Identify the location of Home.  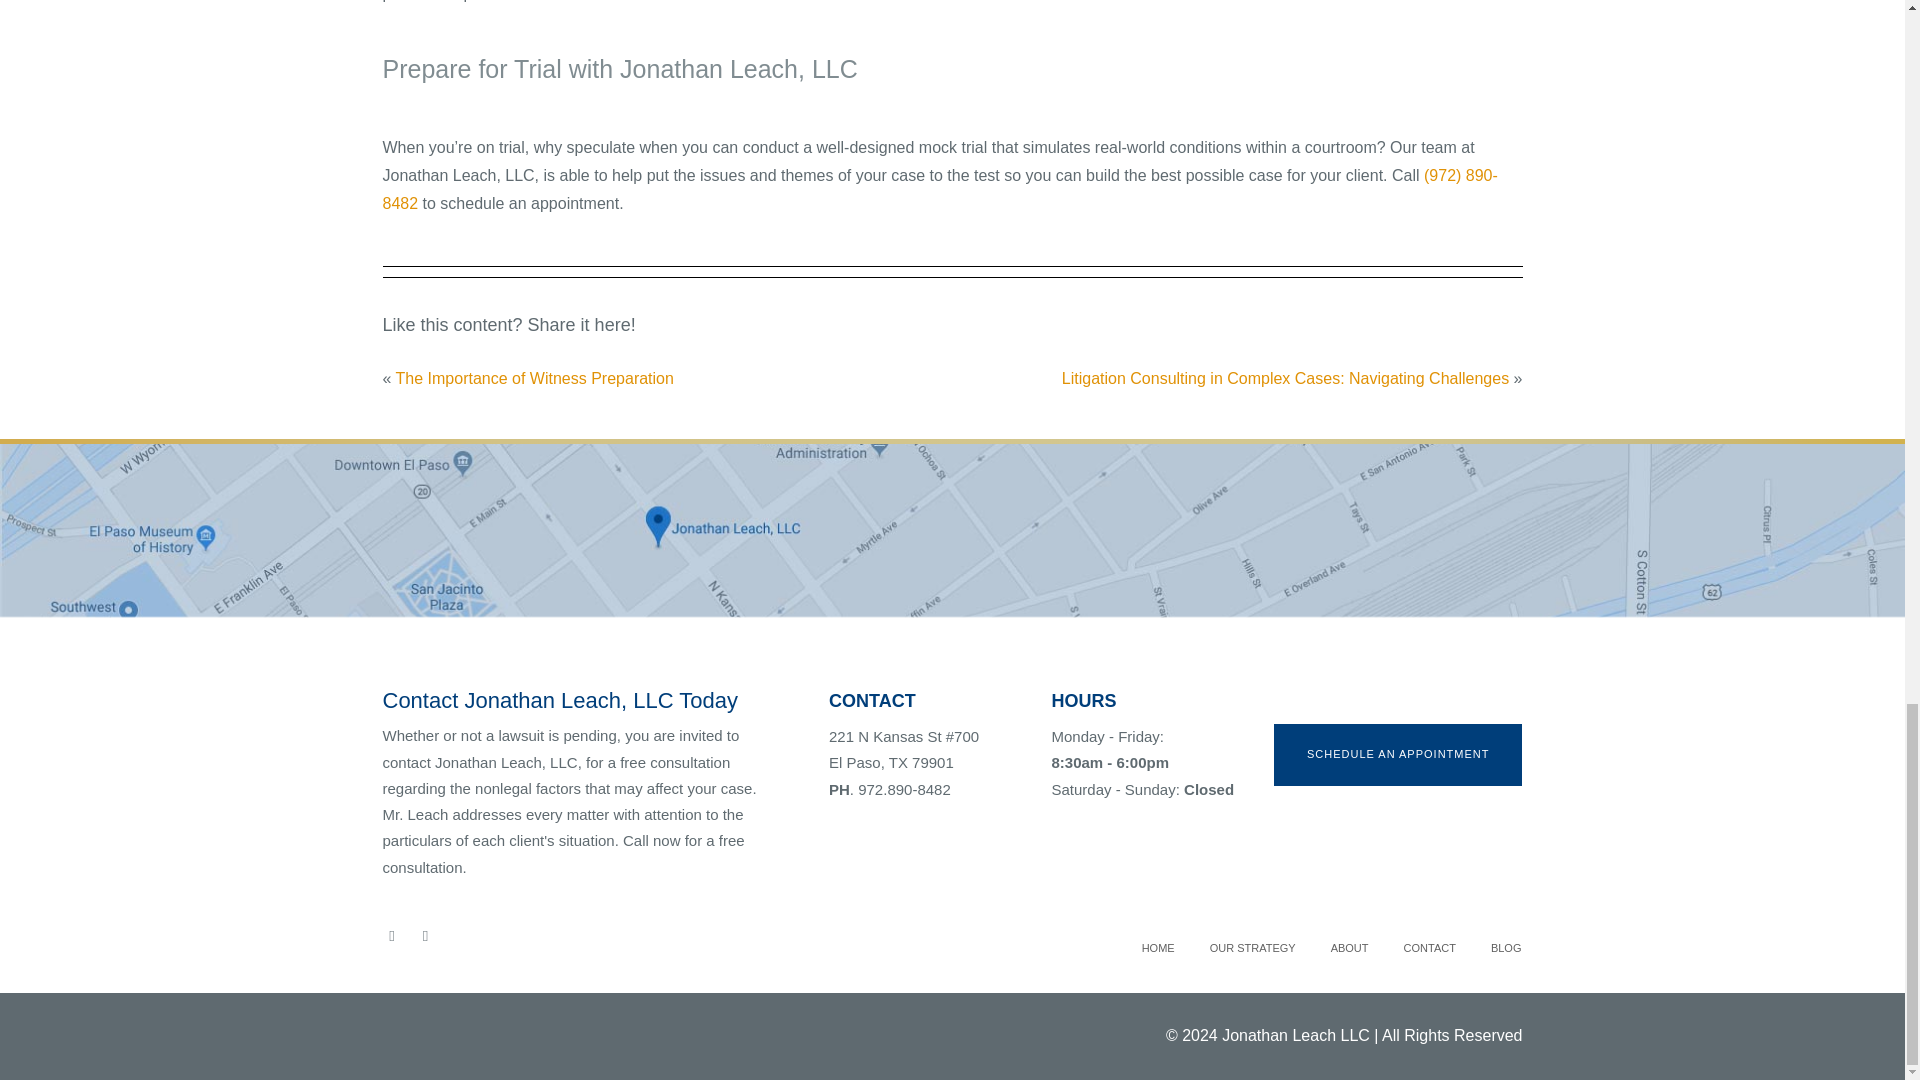
(1158, 948).